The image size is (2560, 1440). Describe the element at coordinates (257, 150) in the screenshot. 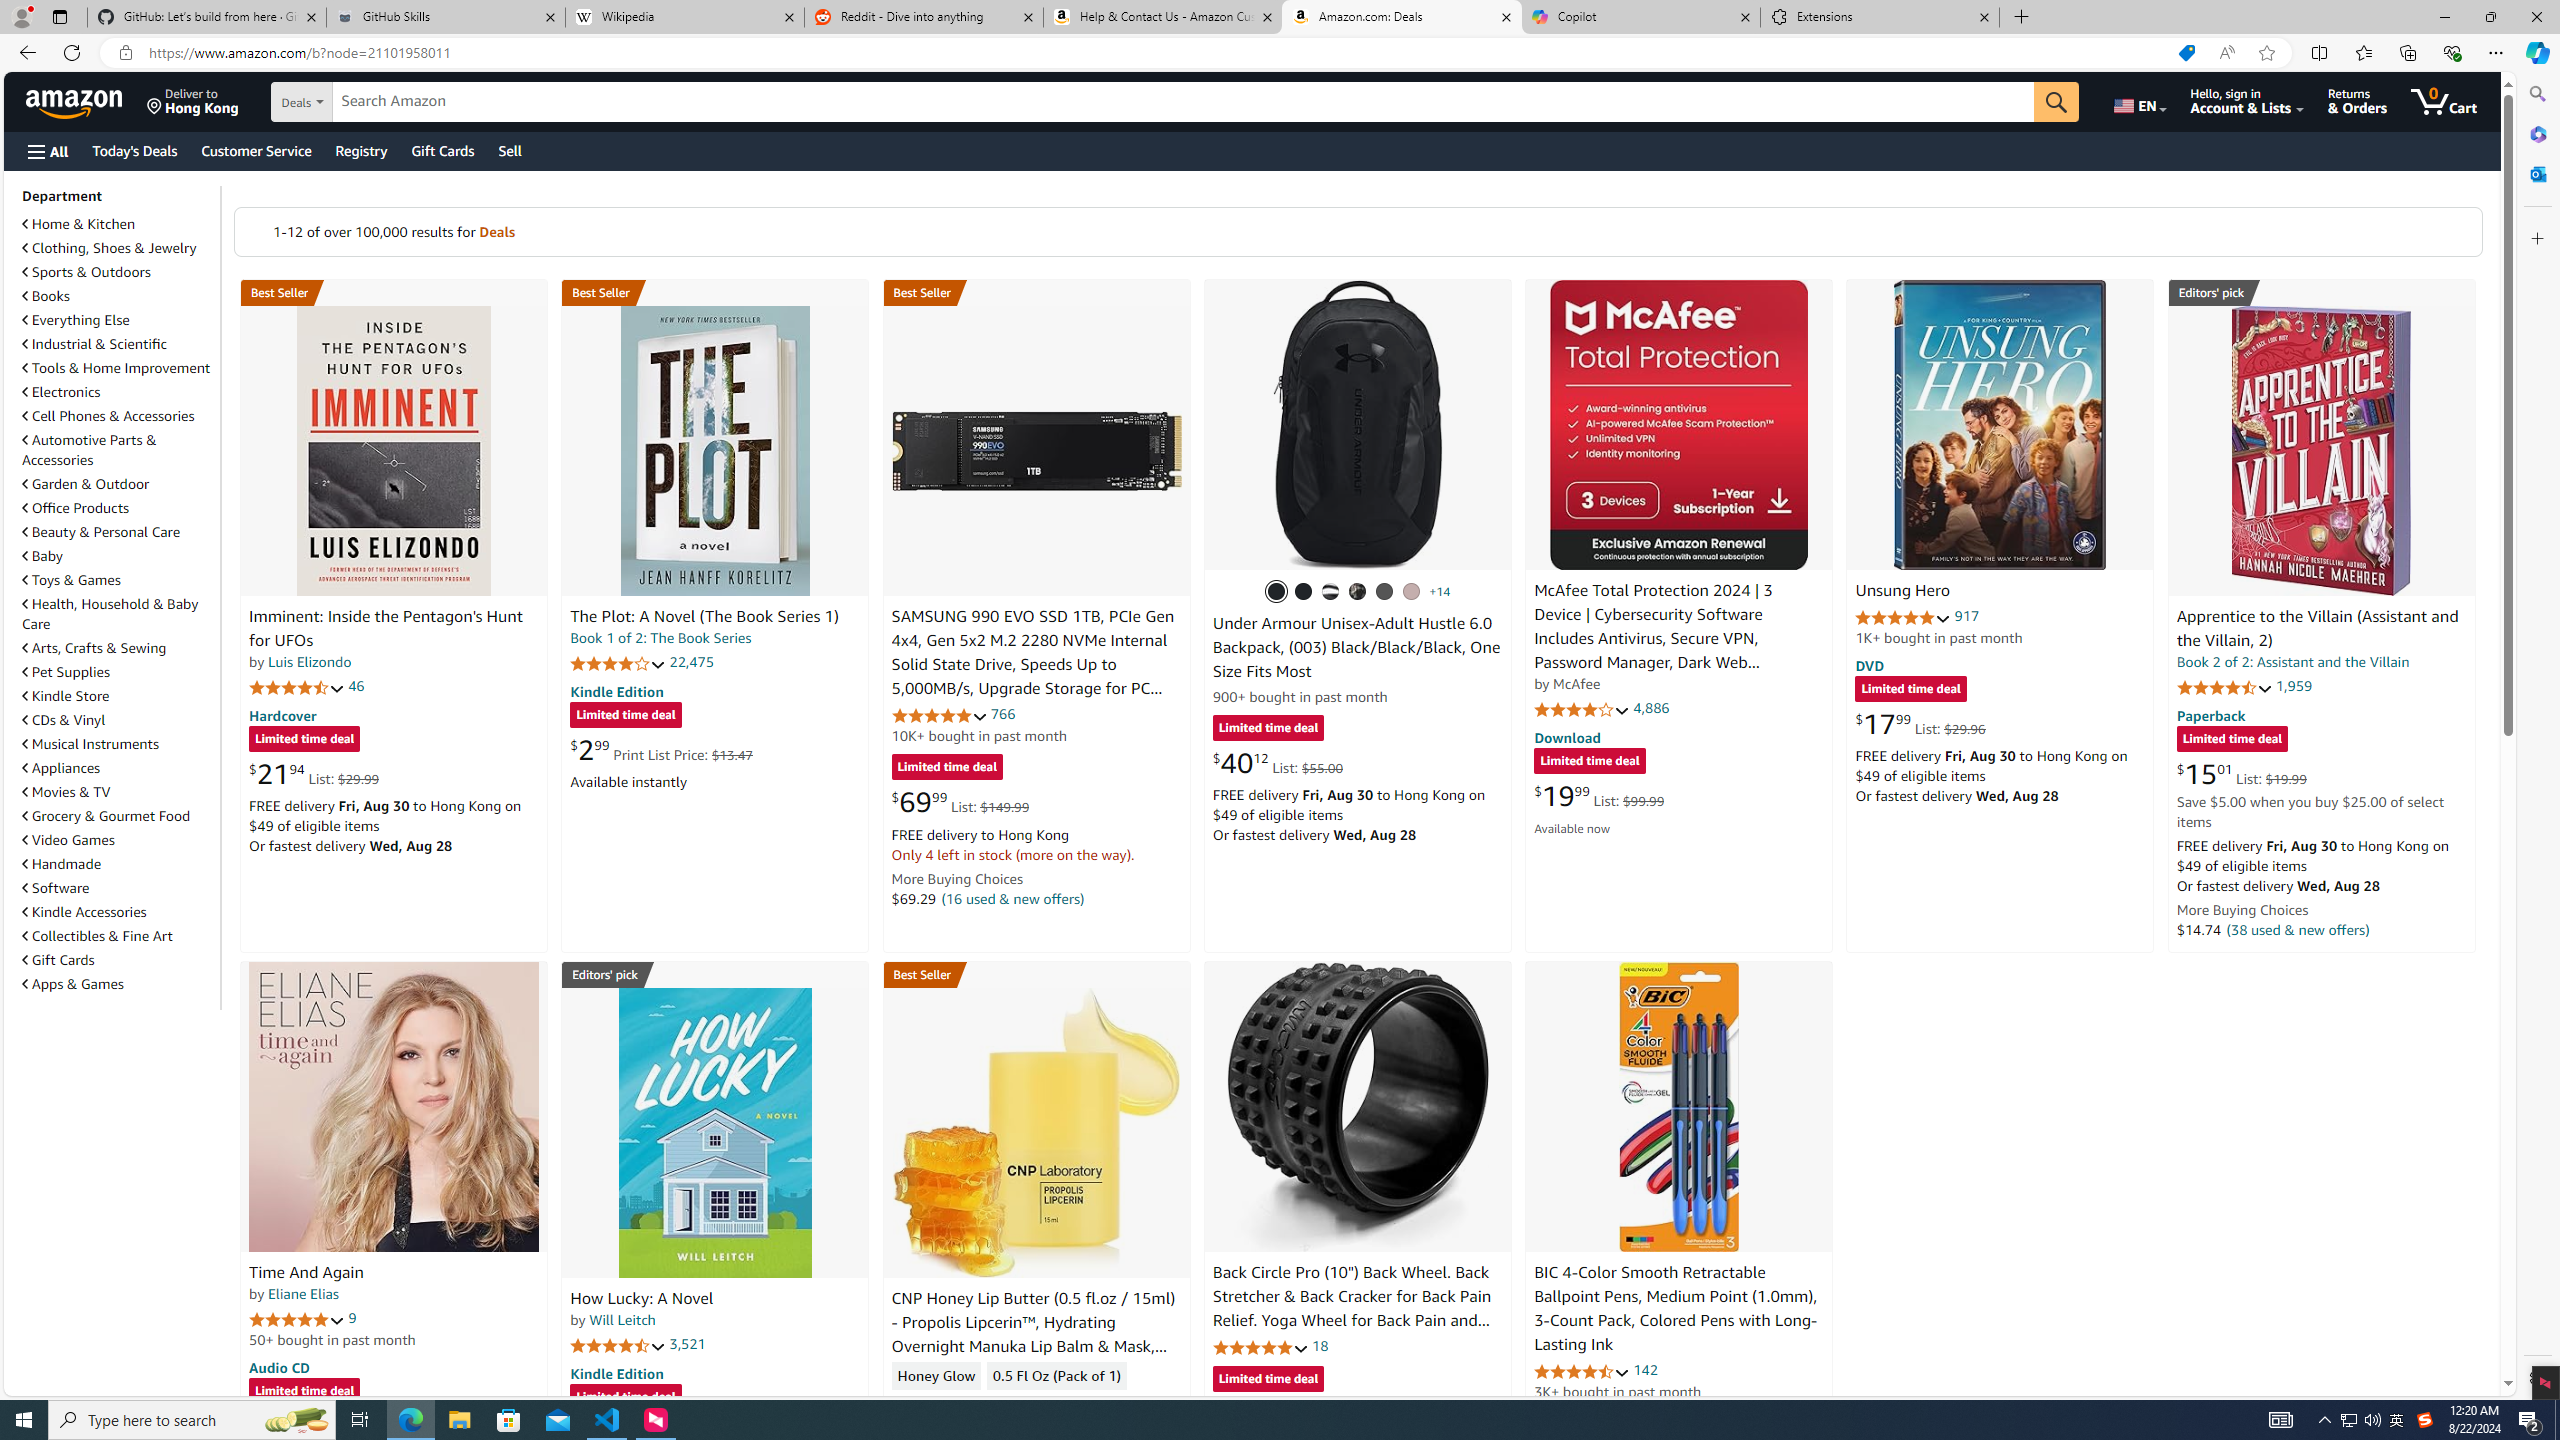

I see `Customer Service` at that location.